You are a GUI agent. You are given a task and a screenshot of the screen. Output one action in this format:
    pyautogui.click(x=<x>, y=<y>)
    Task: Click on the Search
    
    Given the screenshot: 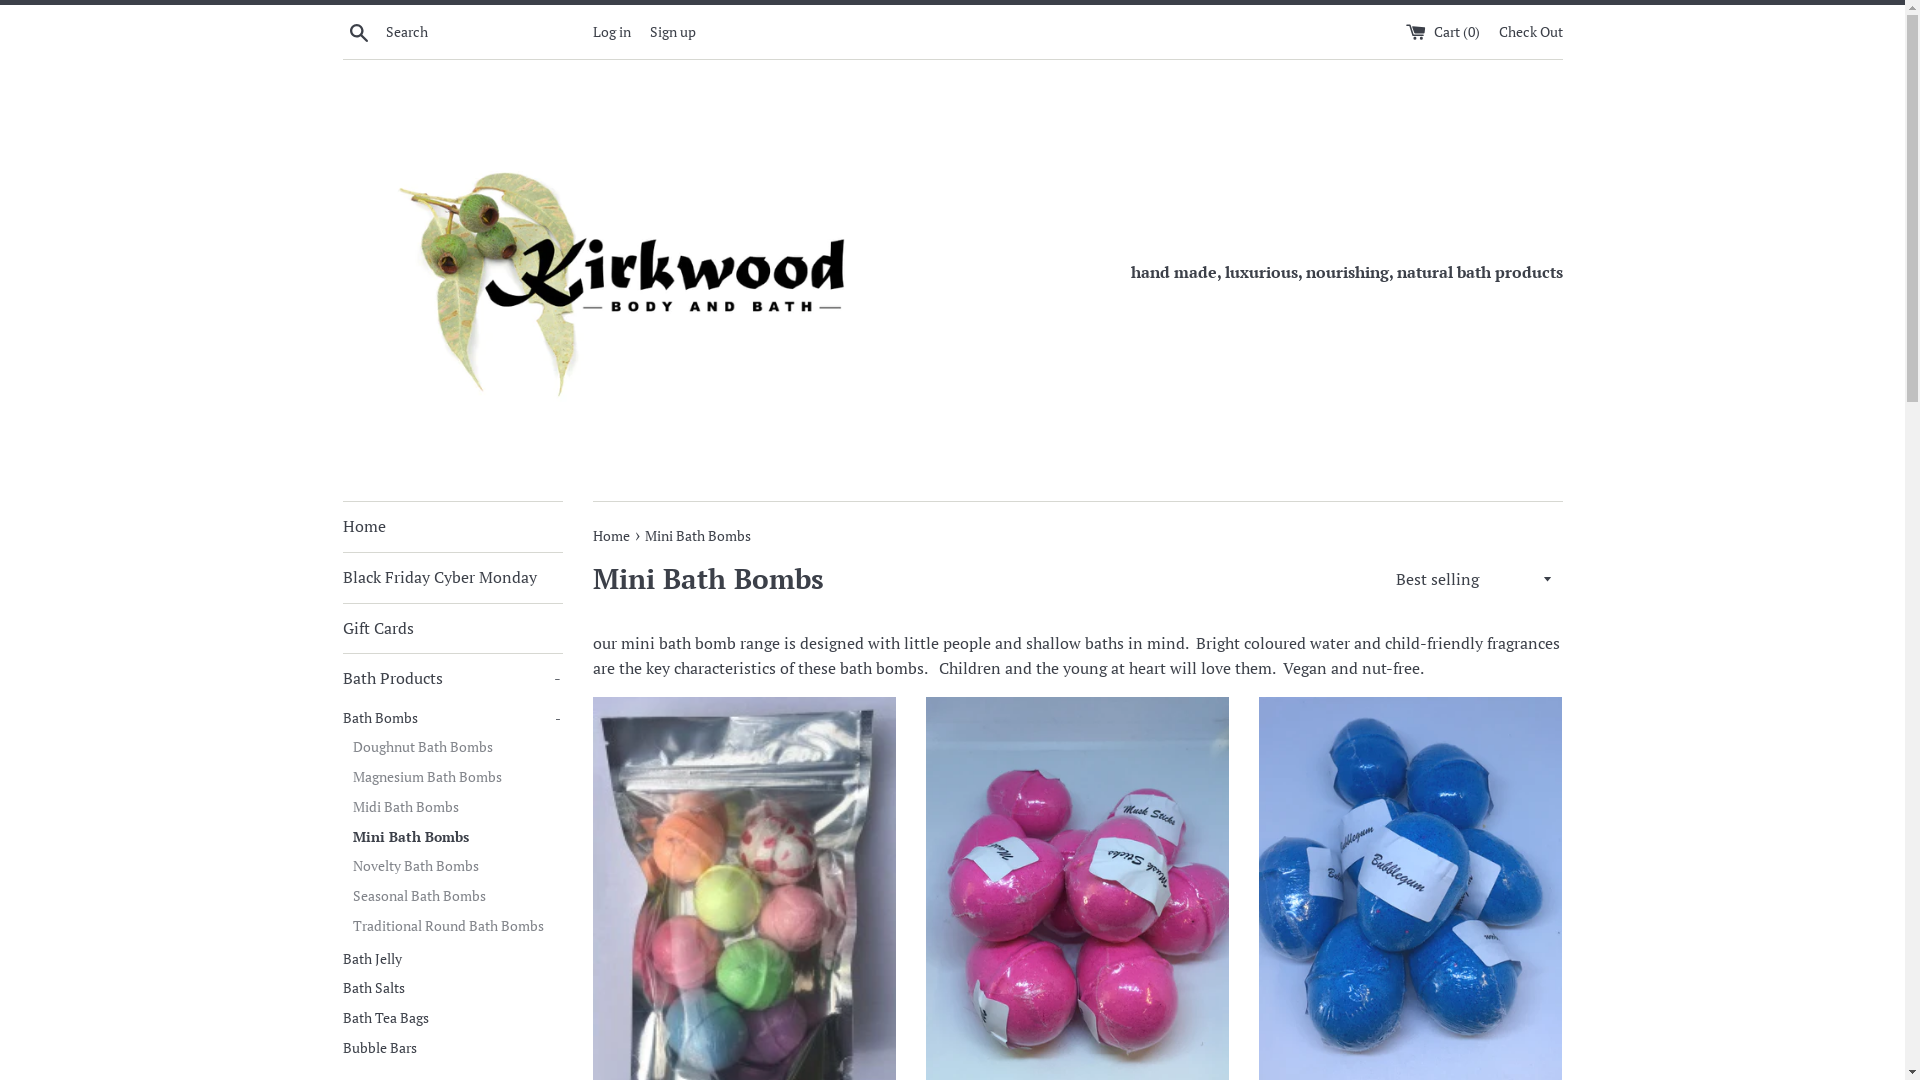 What is the action you would take?
    pyautogui.click(x=358, y=32)
    